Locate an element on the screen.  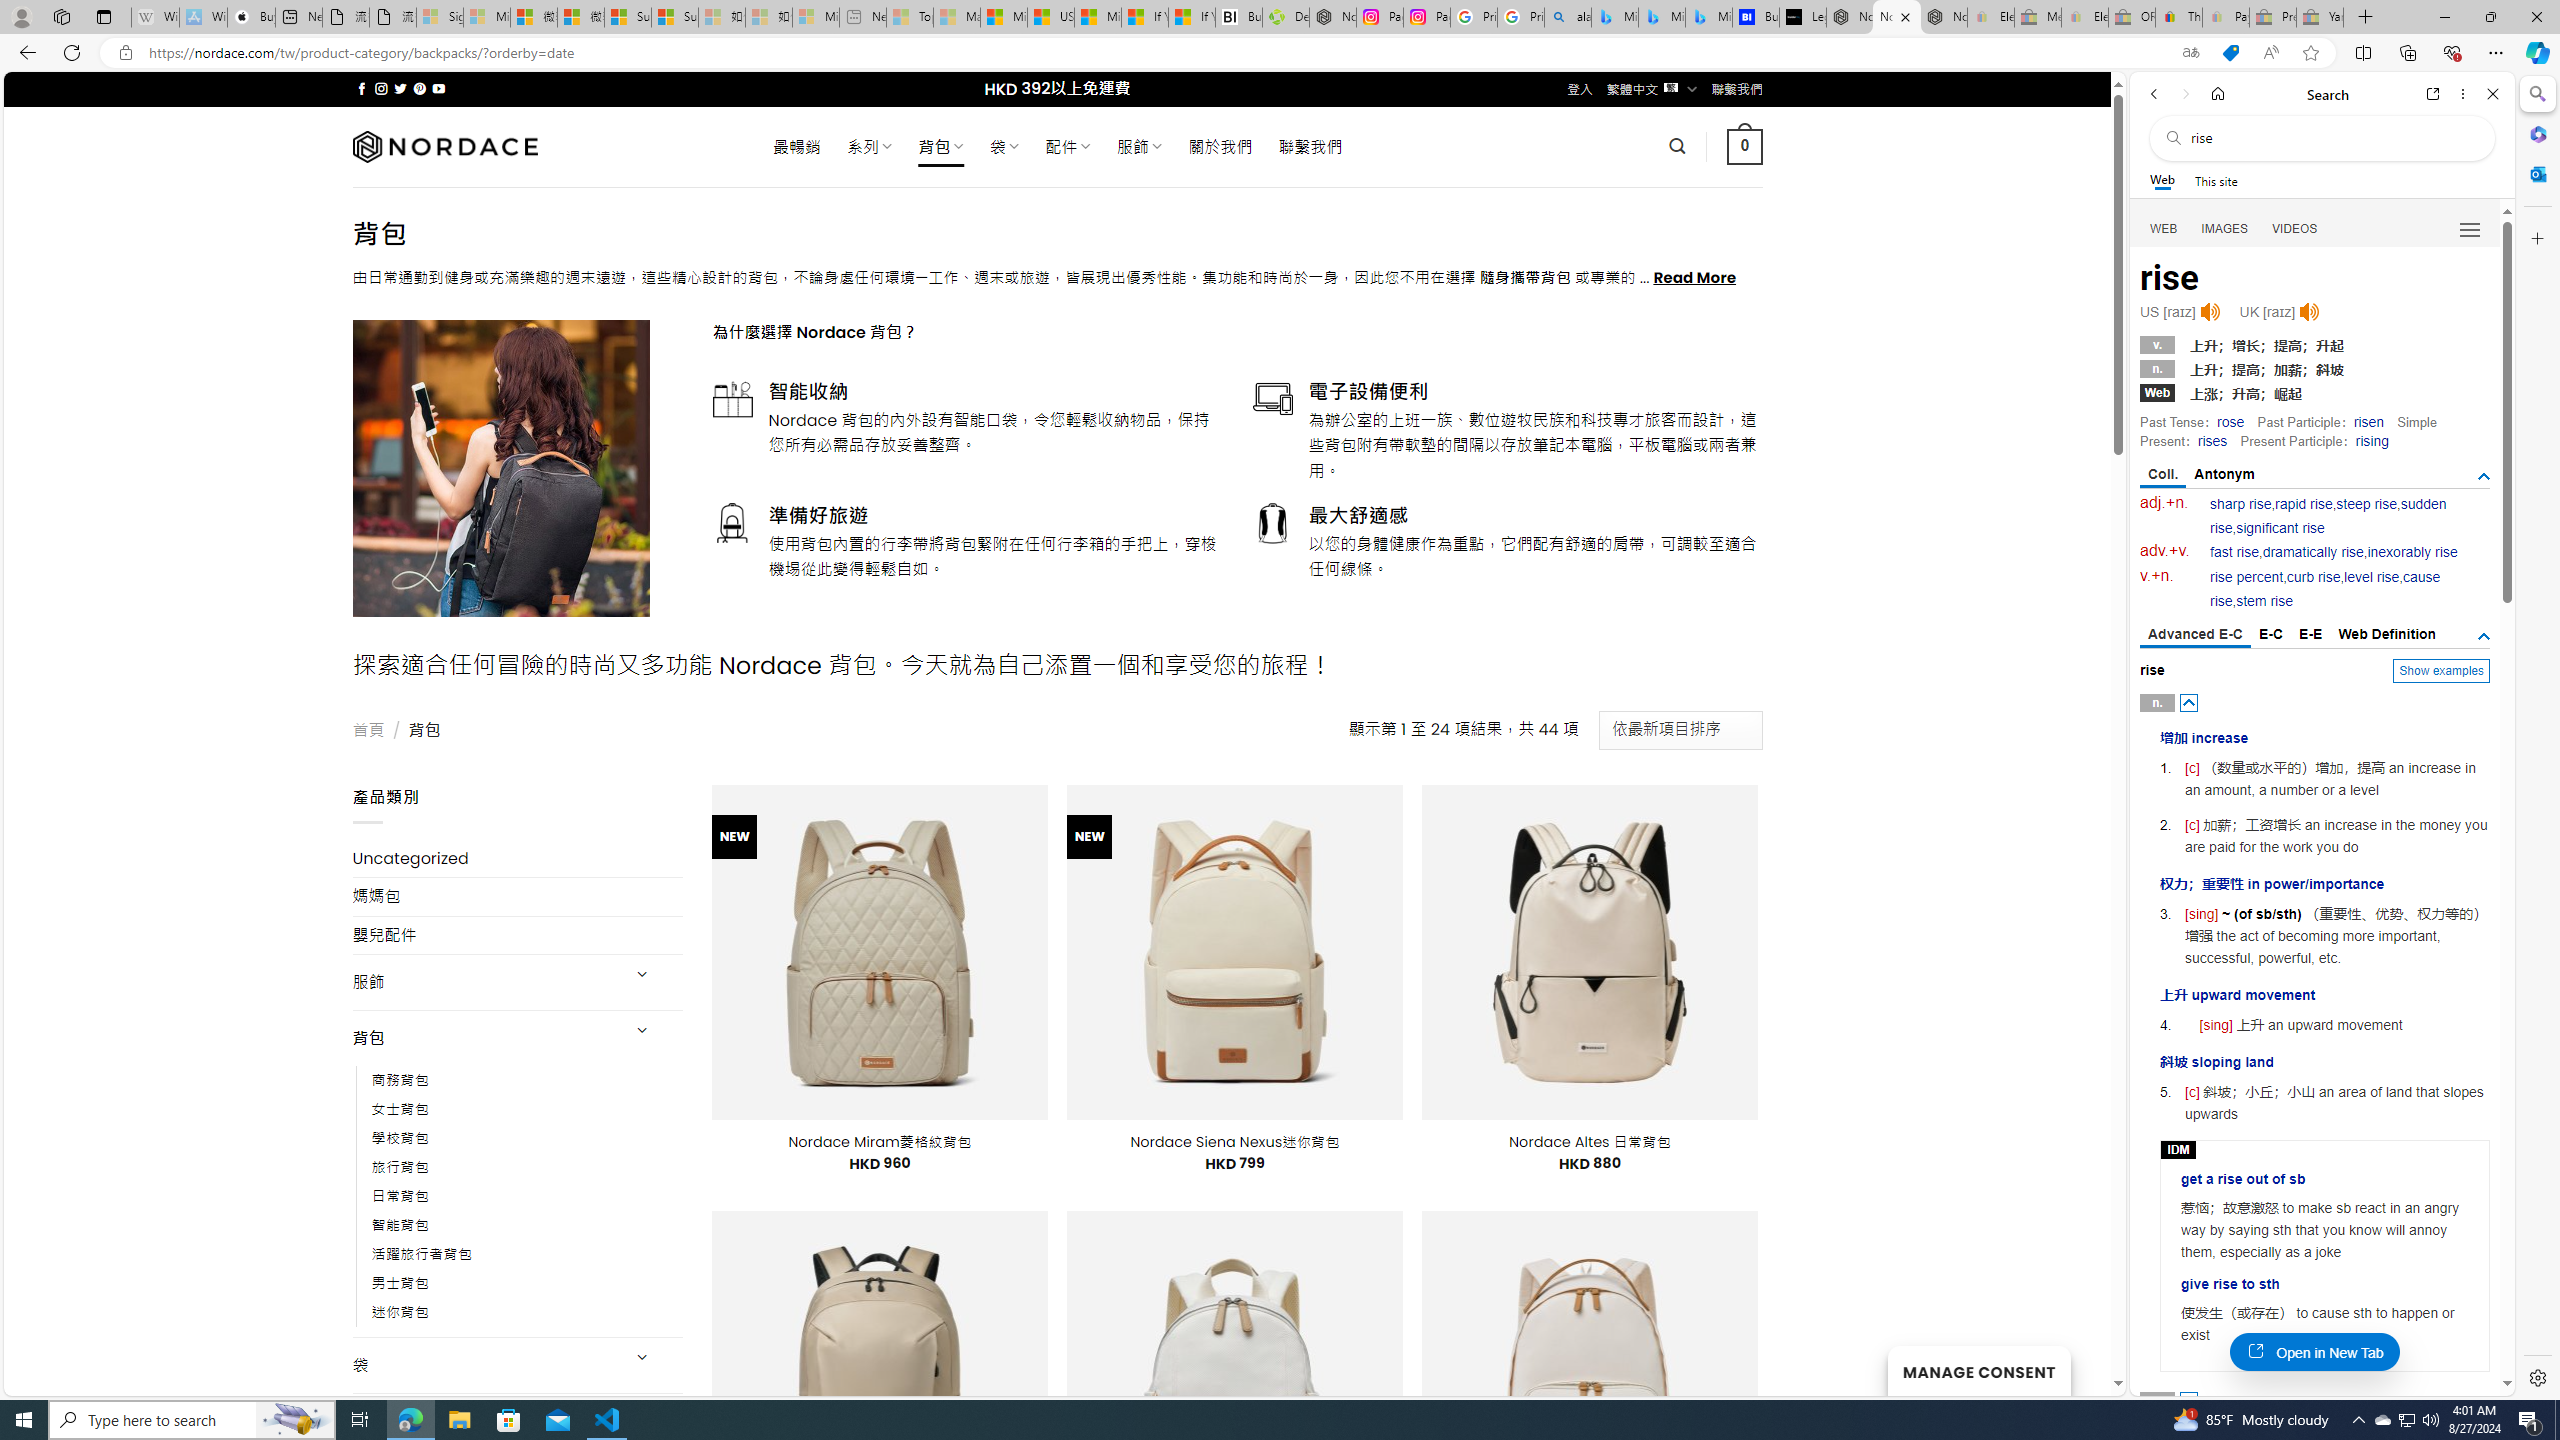
Microsoft Bing Travel - Shangri-La Hotel Bangkok is located at coordinates (1708, 17).